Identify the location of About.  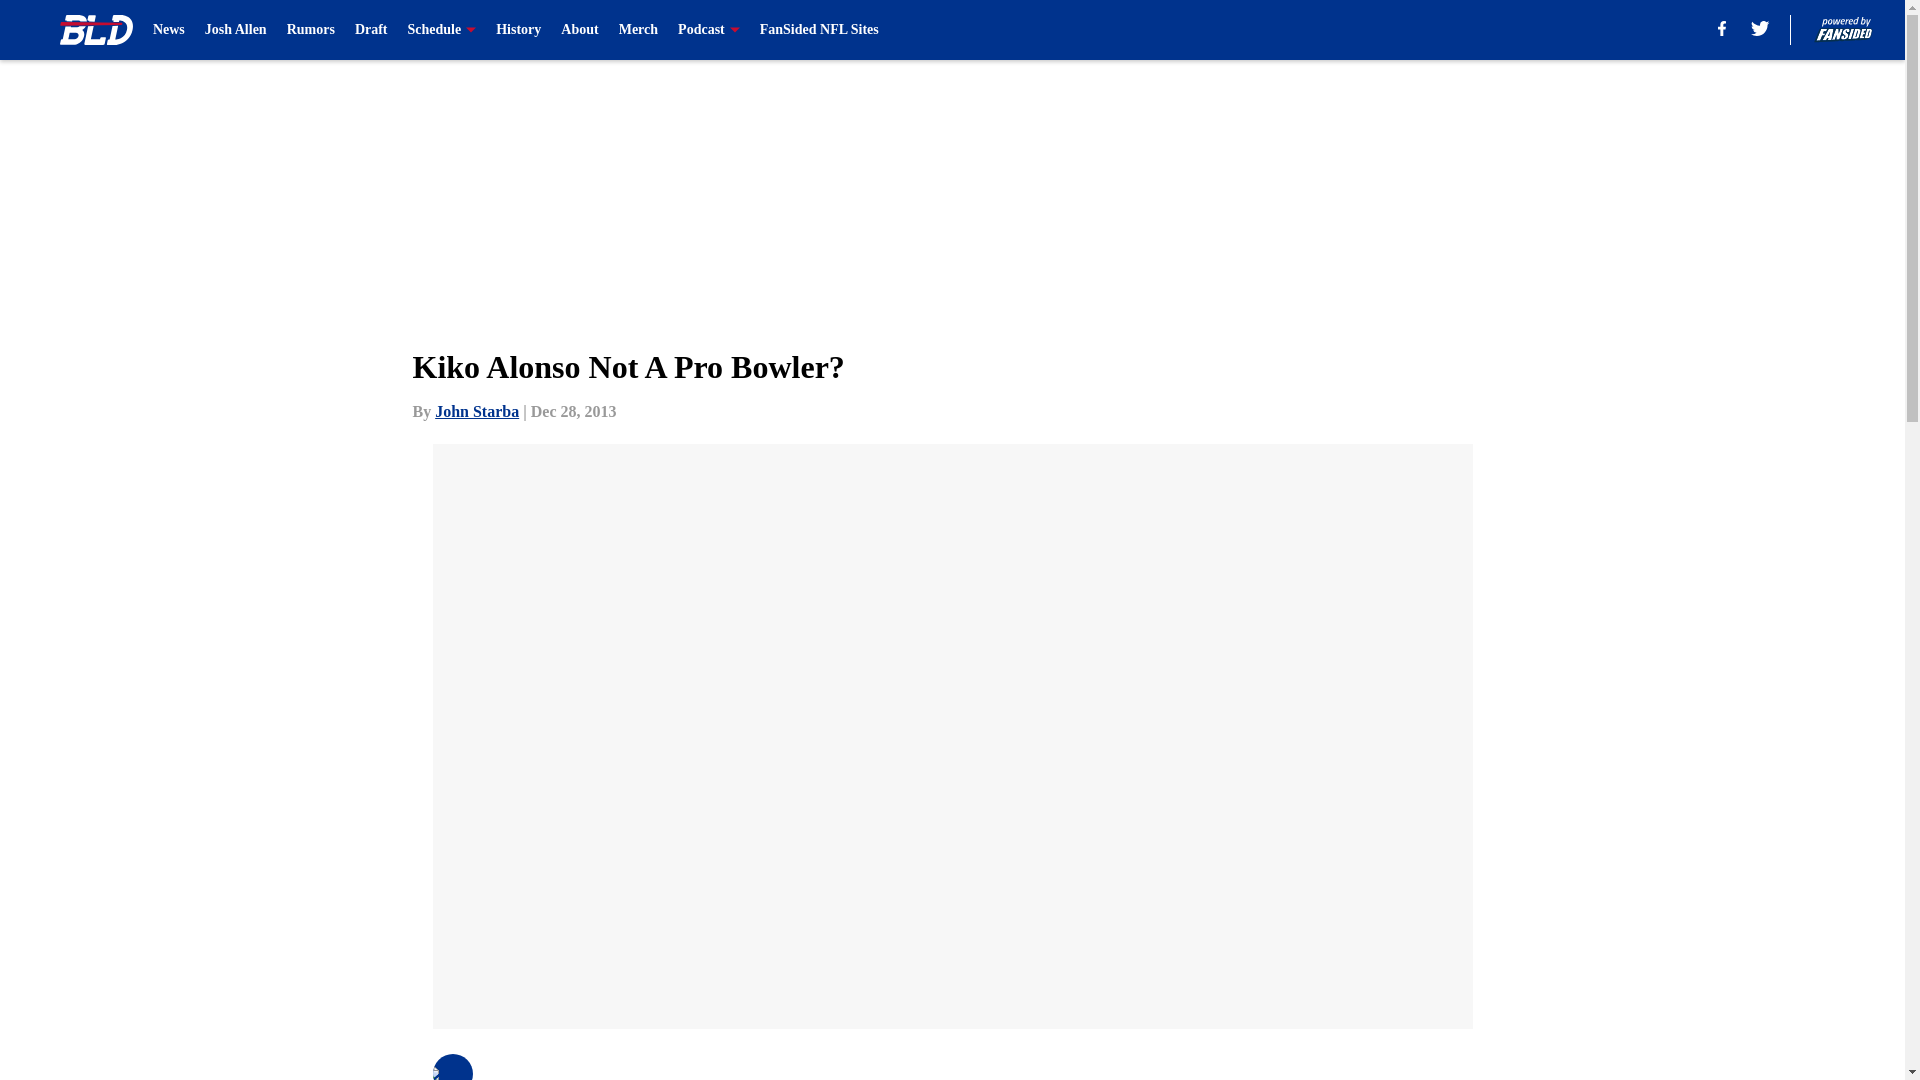
(578, 30).